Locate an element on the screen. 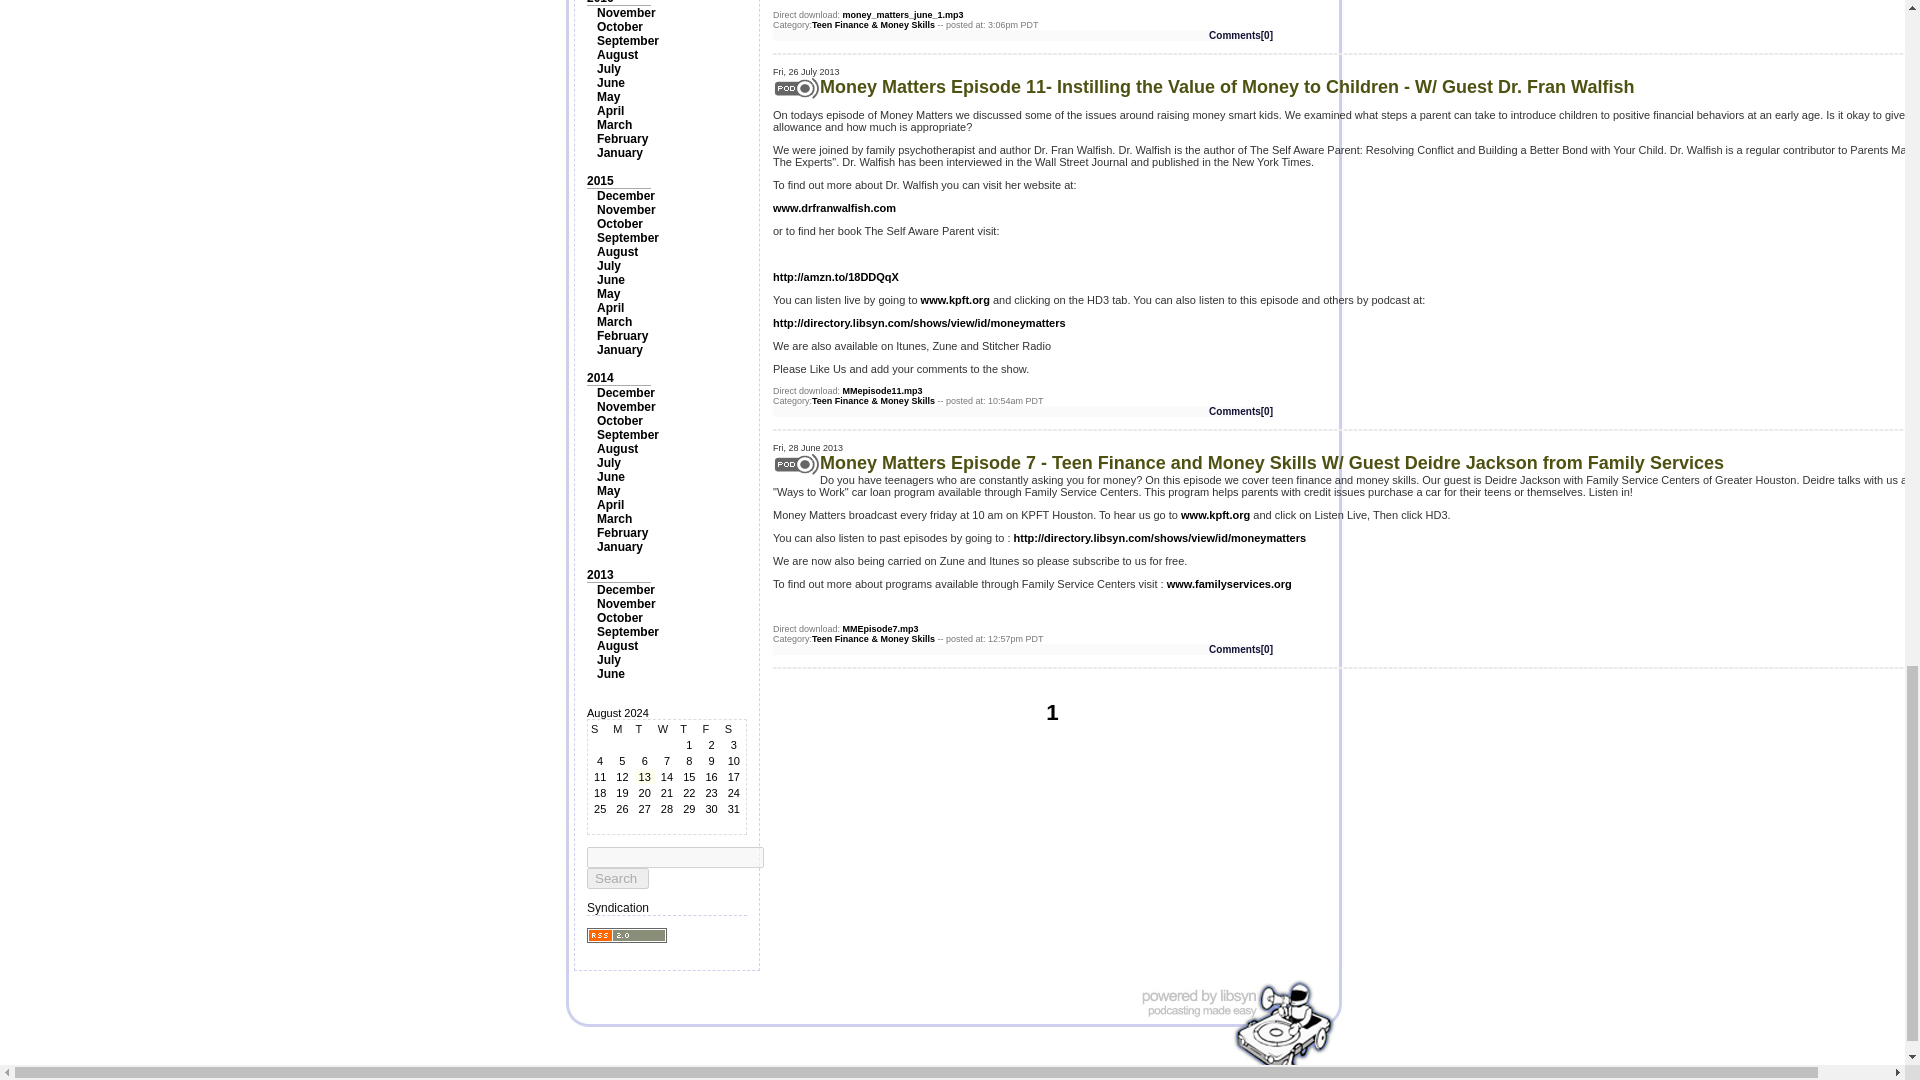  Friday is located at coordinates (710, 728).